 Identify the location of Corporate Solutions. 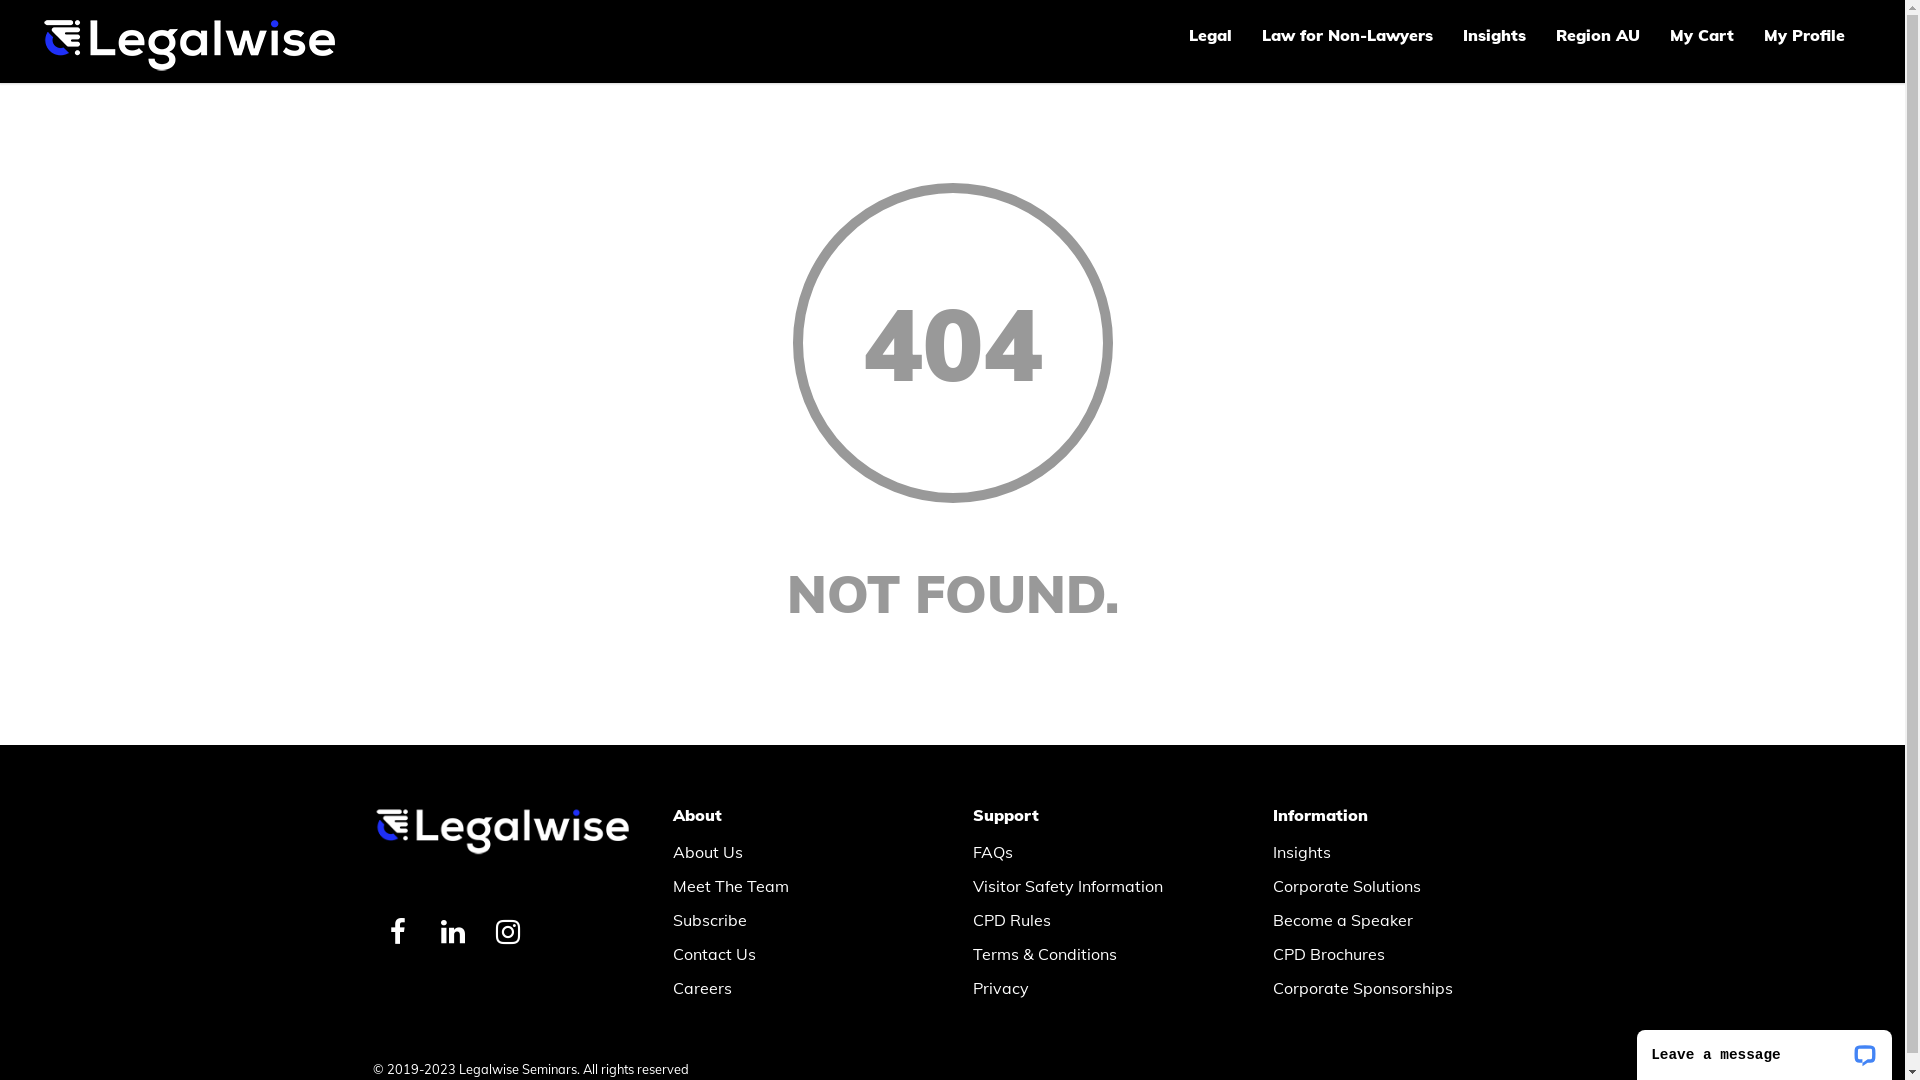
(1397, 886).